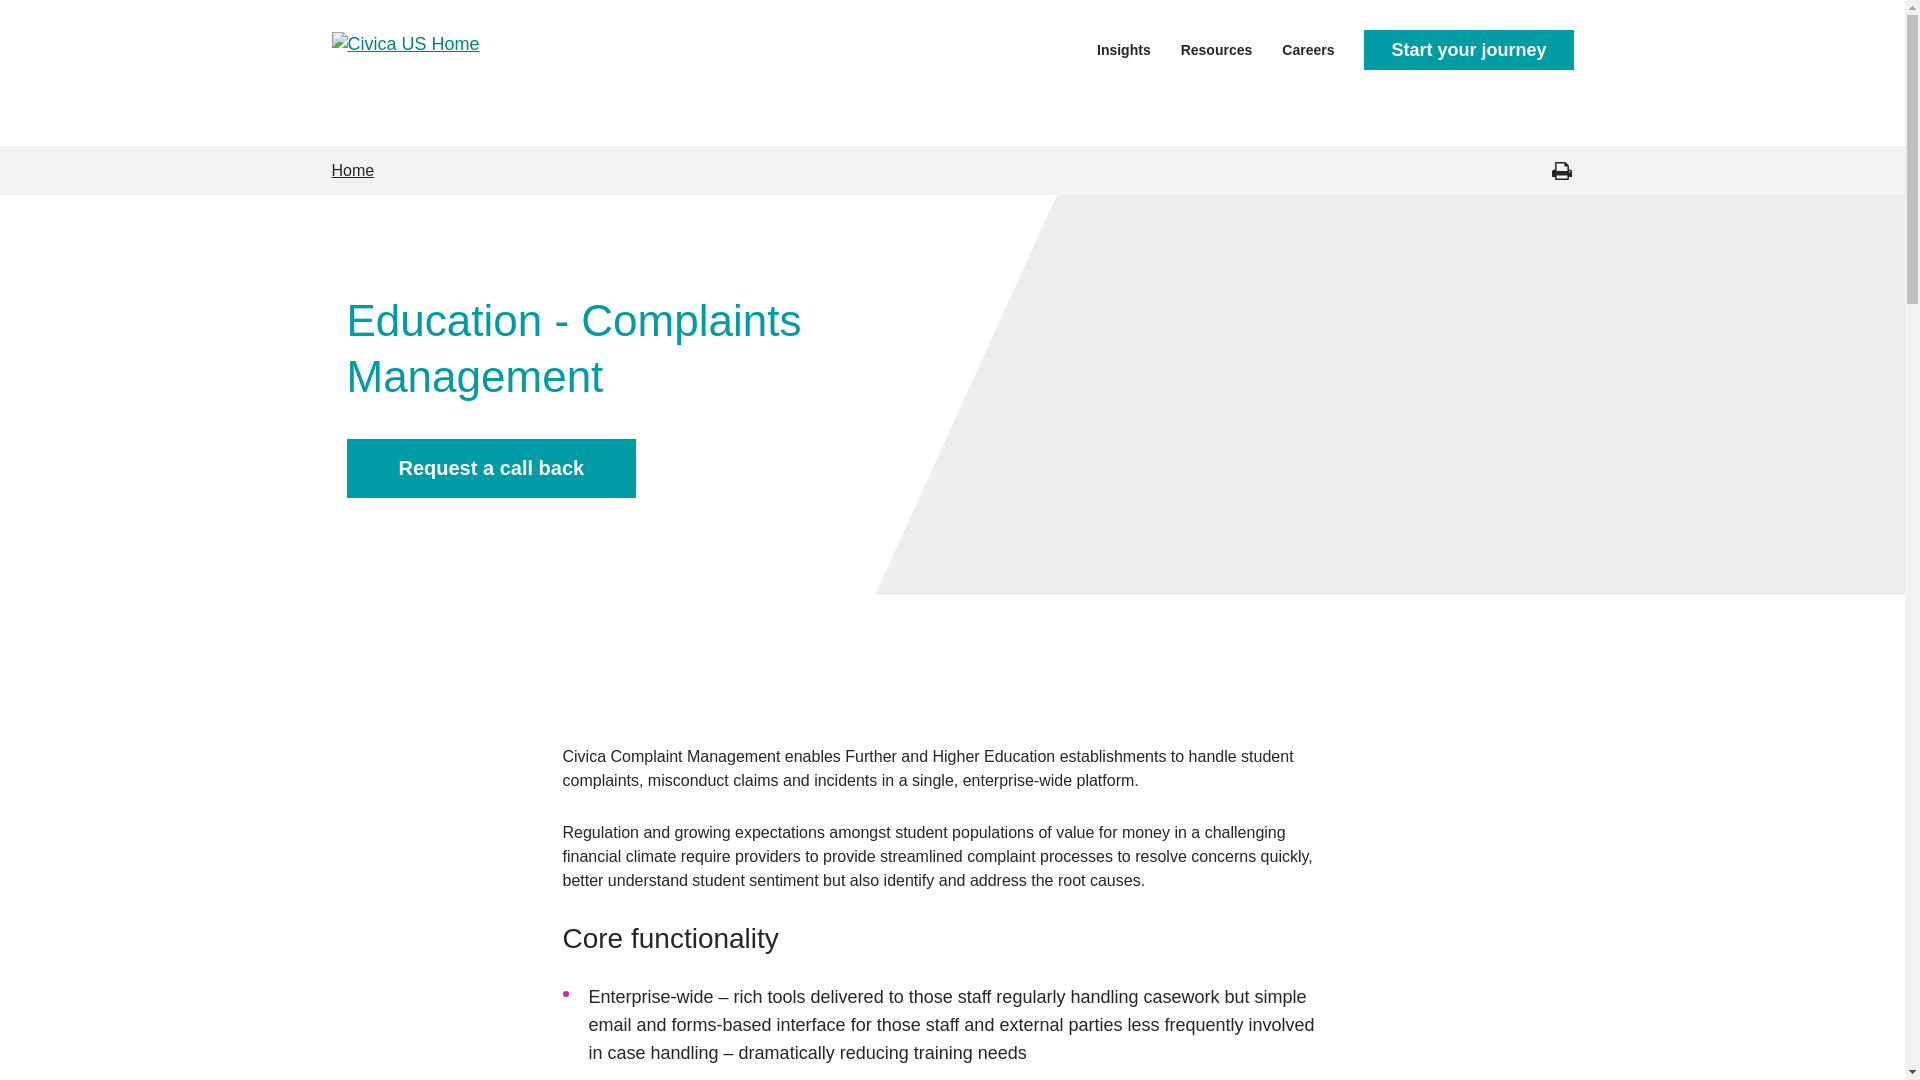 The width and height of the screenshot is (1920, 1080). Describe the element at coordinates (1308, 48) in the screenshot. I see `Careers` at that location.